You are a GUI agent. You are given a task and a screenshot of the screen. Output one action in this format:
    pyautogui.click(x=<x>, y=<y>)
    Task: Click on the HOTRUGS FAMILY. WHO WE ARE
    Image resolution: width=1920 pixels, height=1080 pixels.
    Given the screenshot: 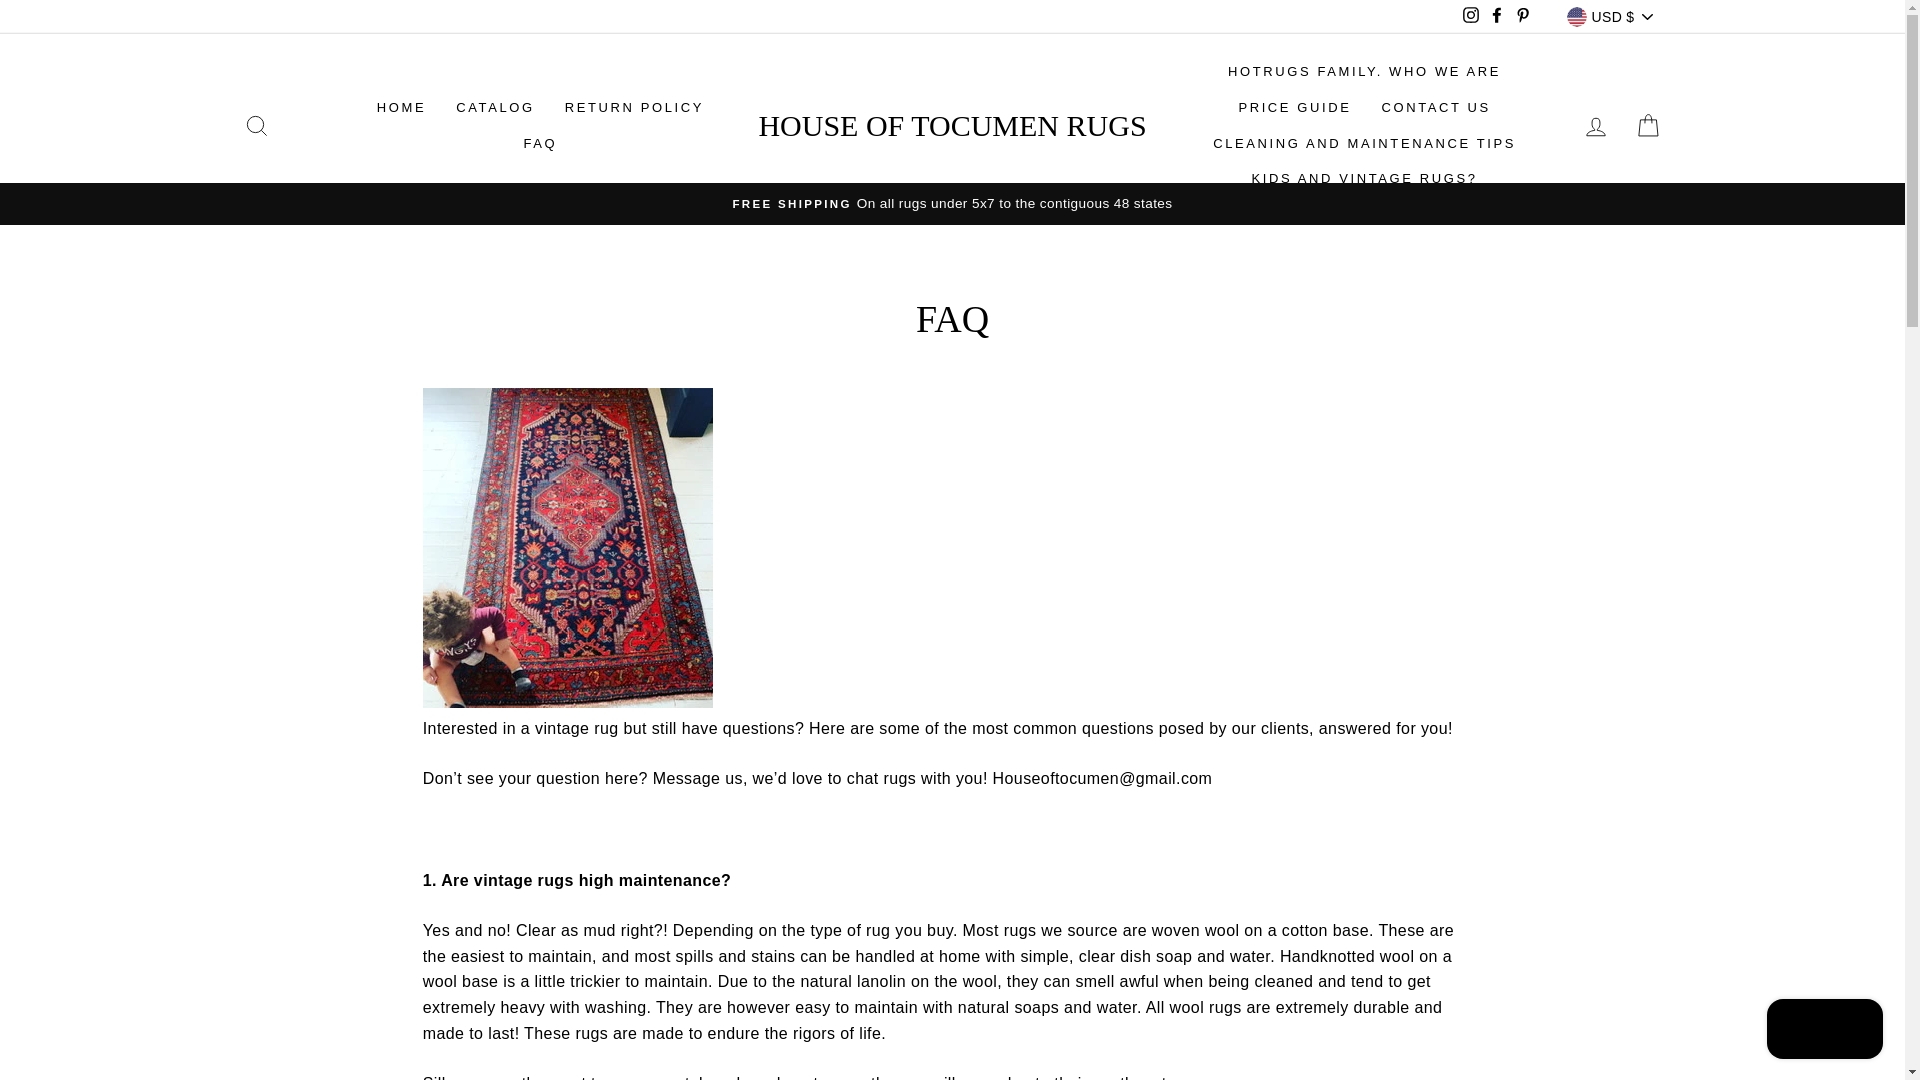 What is the action you would take?
    pyautogui.click(x=1364, y=72)
    